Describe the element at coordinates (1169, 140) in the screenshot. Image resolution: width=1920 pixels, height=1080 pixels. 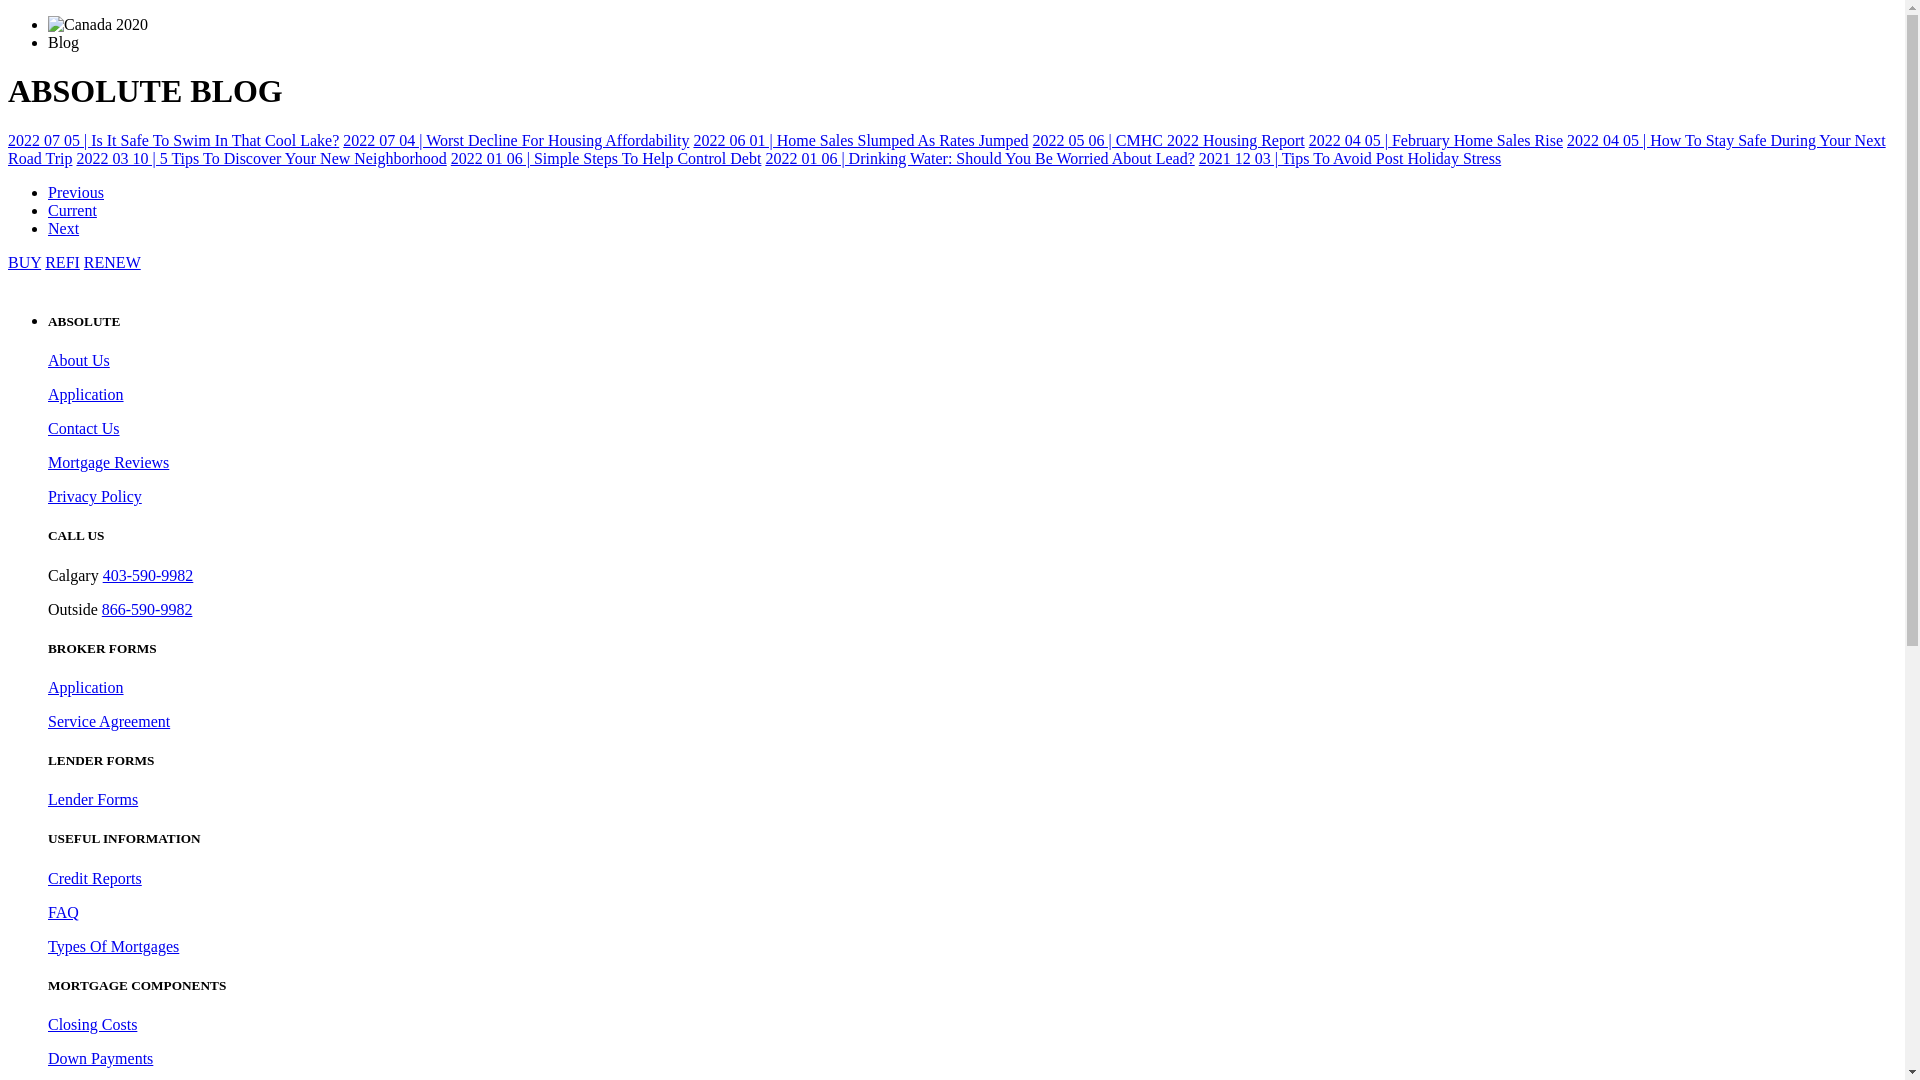
I see `2022 05 06 | CMHC 2022 Housing Report` at that location.